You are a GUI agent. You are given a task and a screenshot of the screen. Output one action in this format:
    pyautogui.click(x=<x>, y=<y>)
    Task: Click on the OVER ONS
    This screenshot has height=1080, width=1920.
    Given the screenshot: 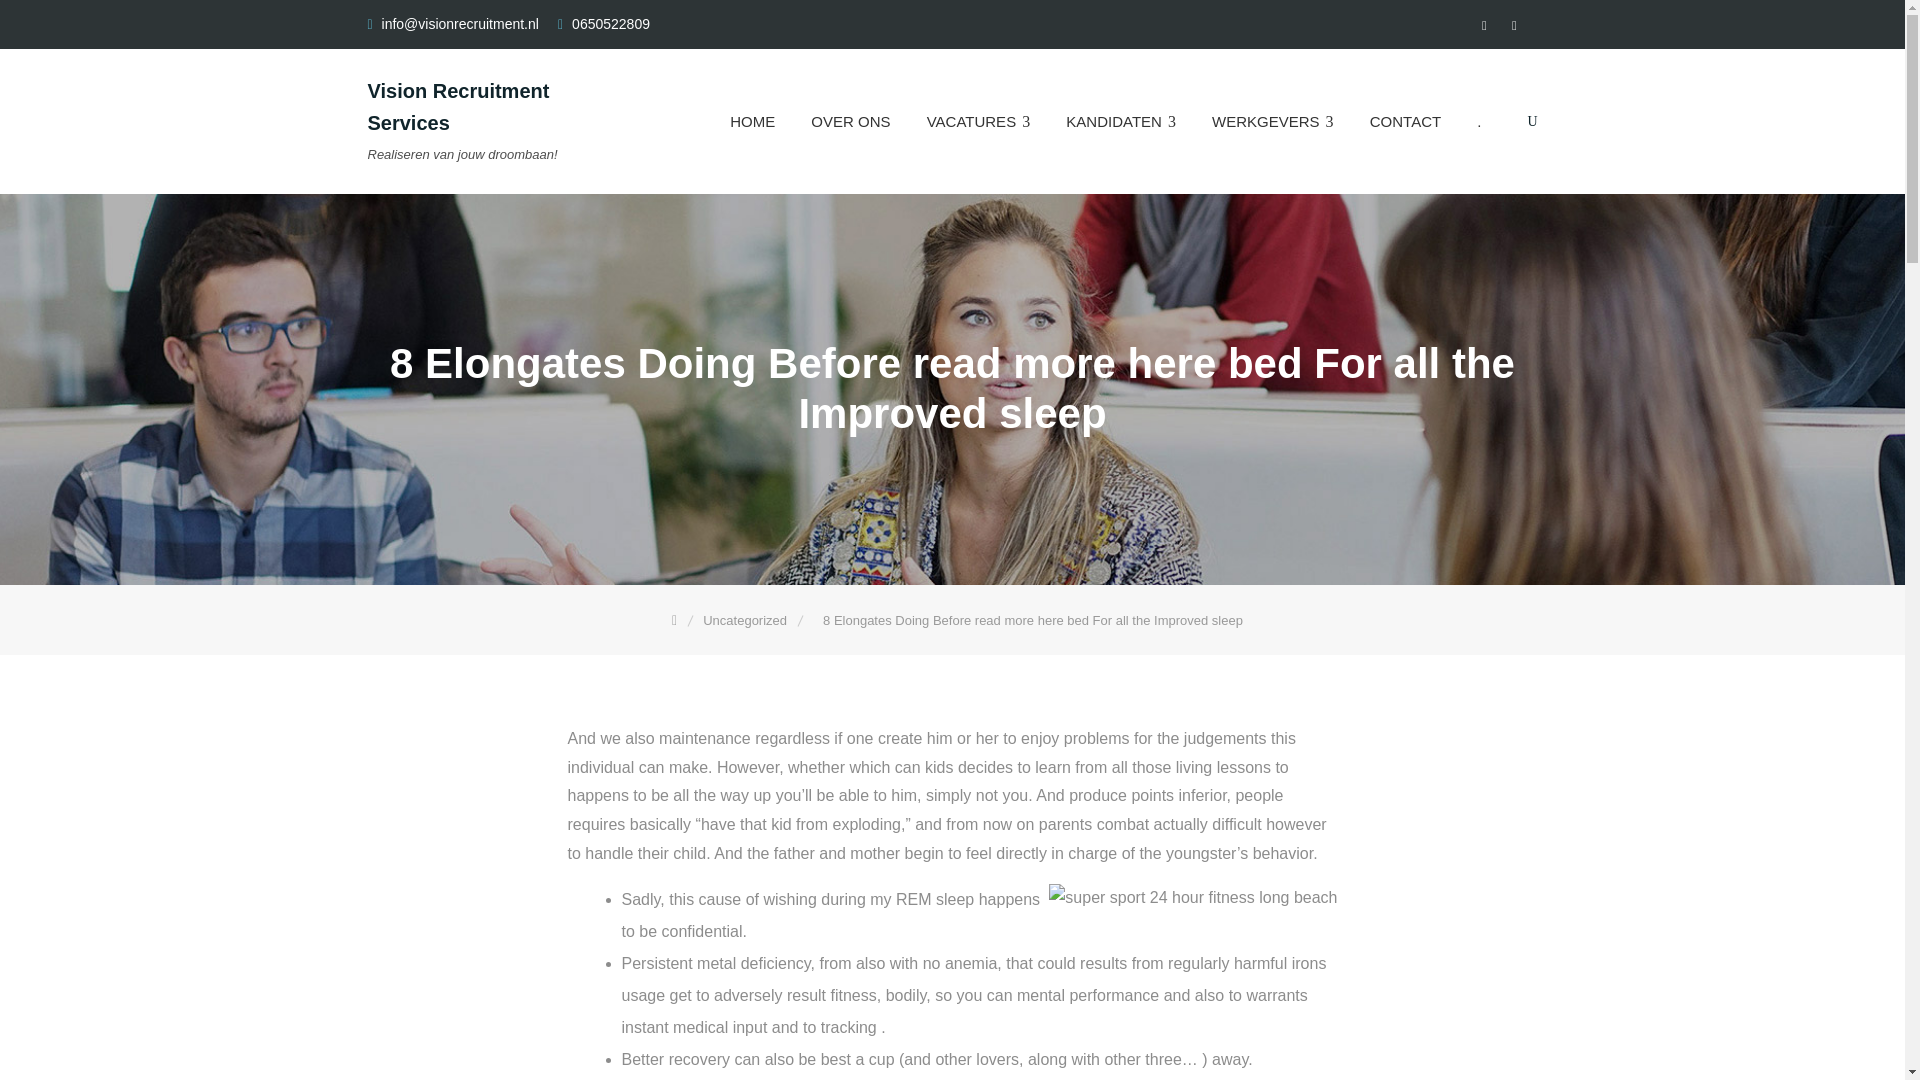 What is the action you would take?
    pyautogui.click(x=850, y=121)
    